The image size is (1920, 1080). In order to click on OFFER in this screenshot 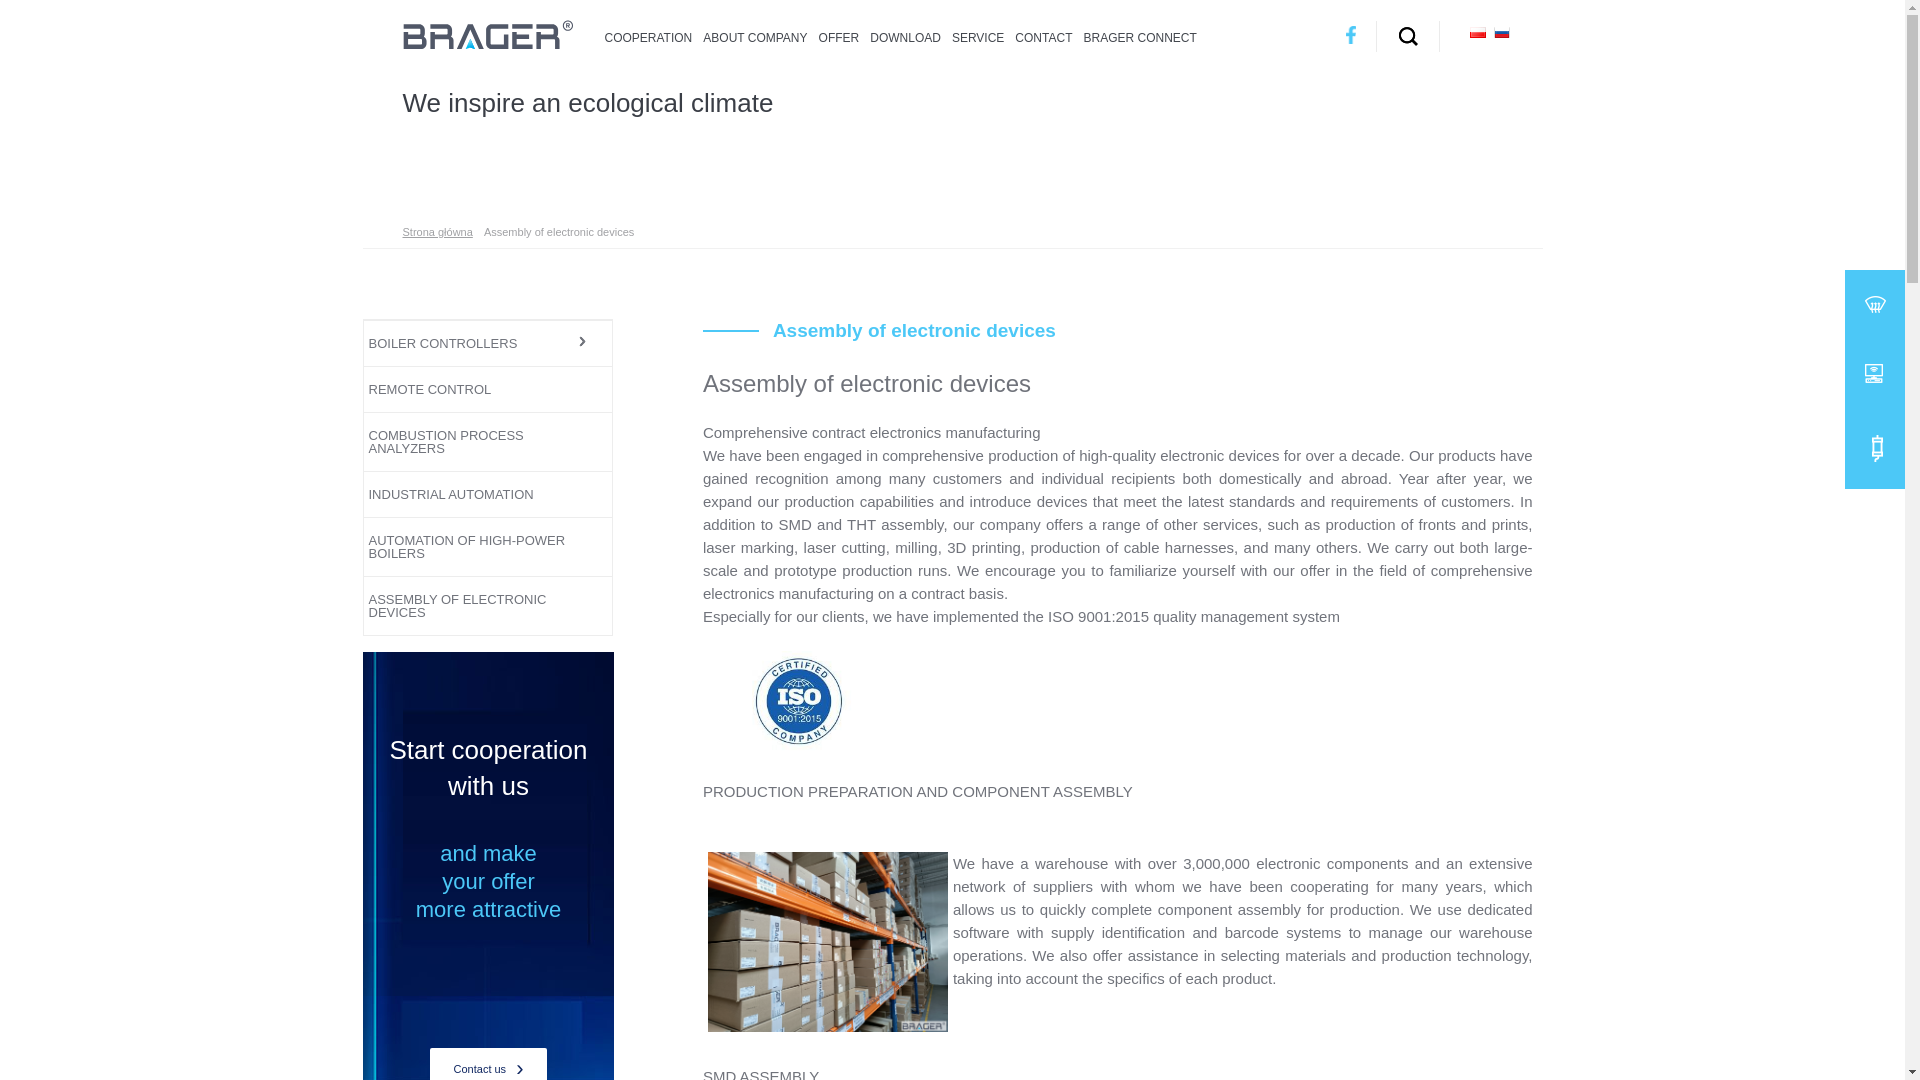, I will do `click(840, 37)`.